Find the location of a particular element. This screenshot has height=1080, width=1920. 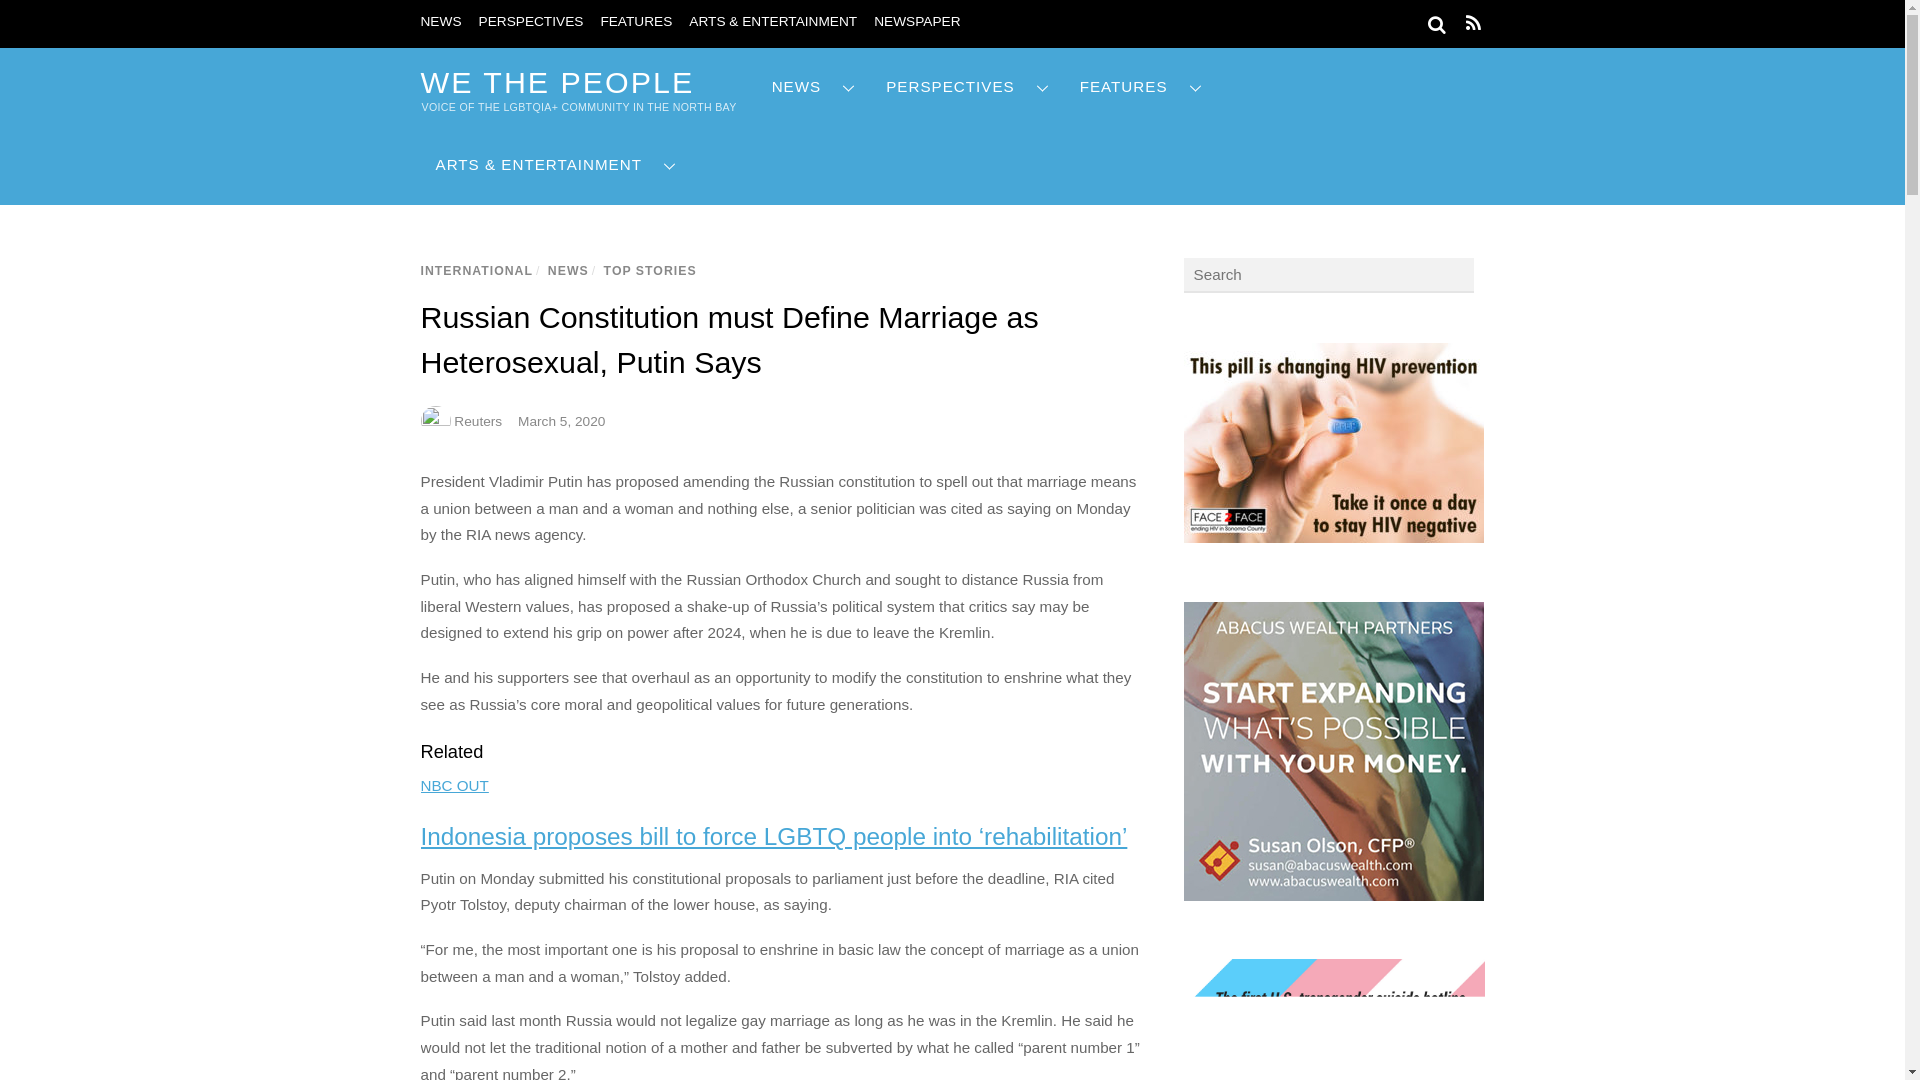

PERSPECTIVES is located at coordinates (530, 22).